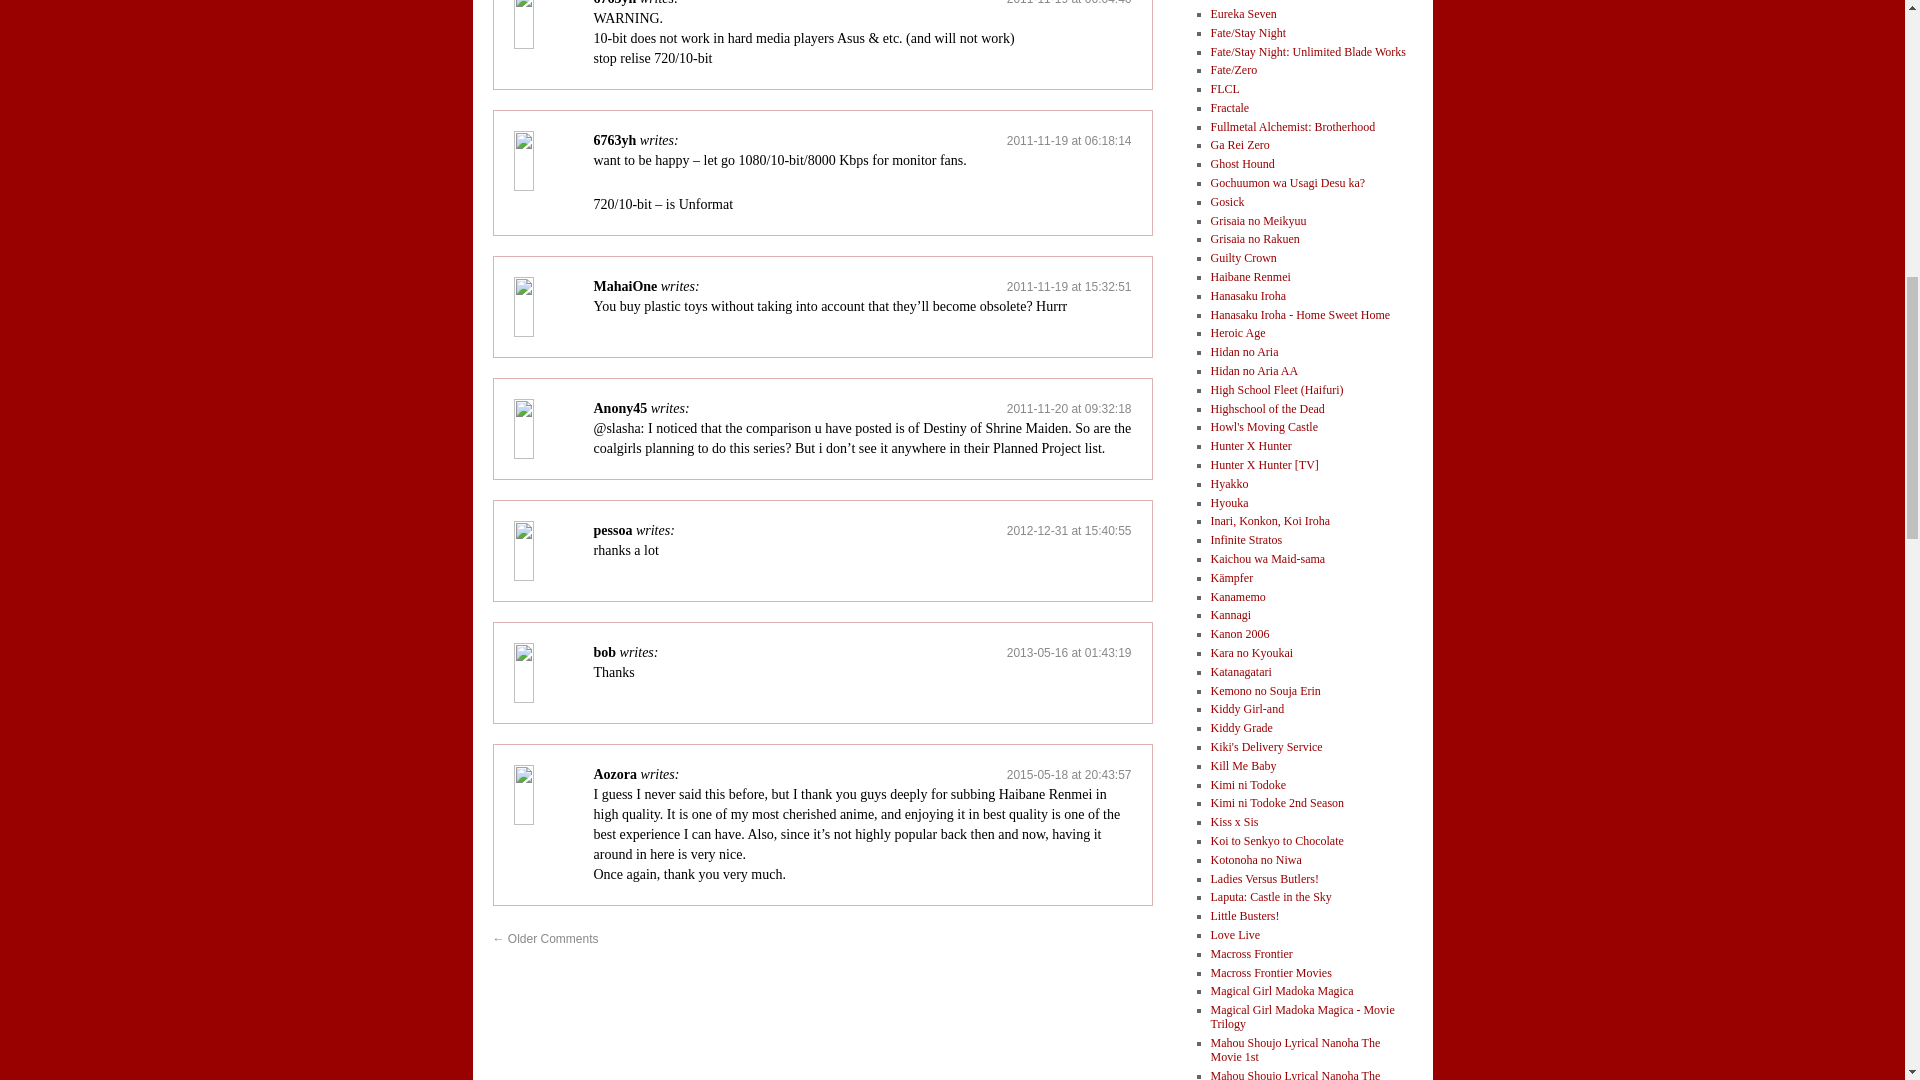 The image size is (1920, 1080). What do you see at coordinates (1069, 652) in the screenshot?
I see `2013-05-16 at 01:43:19` at bounding box center [1069, 652].